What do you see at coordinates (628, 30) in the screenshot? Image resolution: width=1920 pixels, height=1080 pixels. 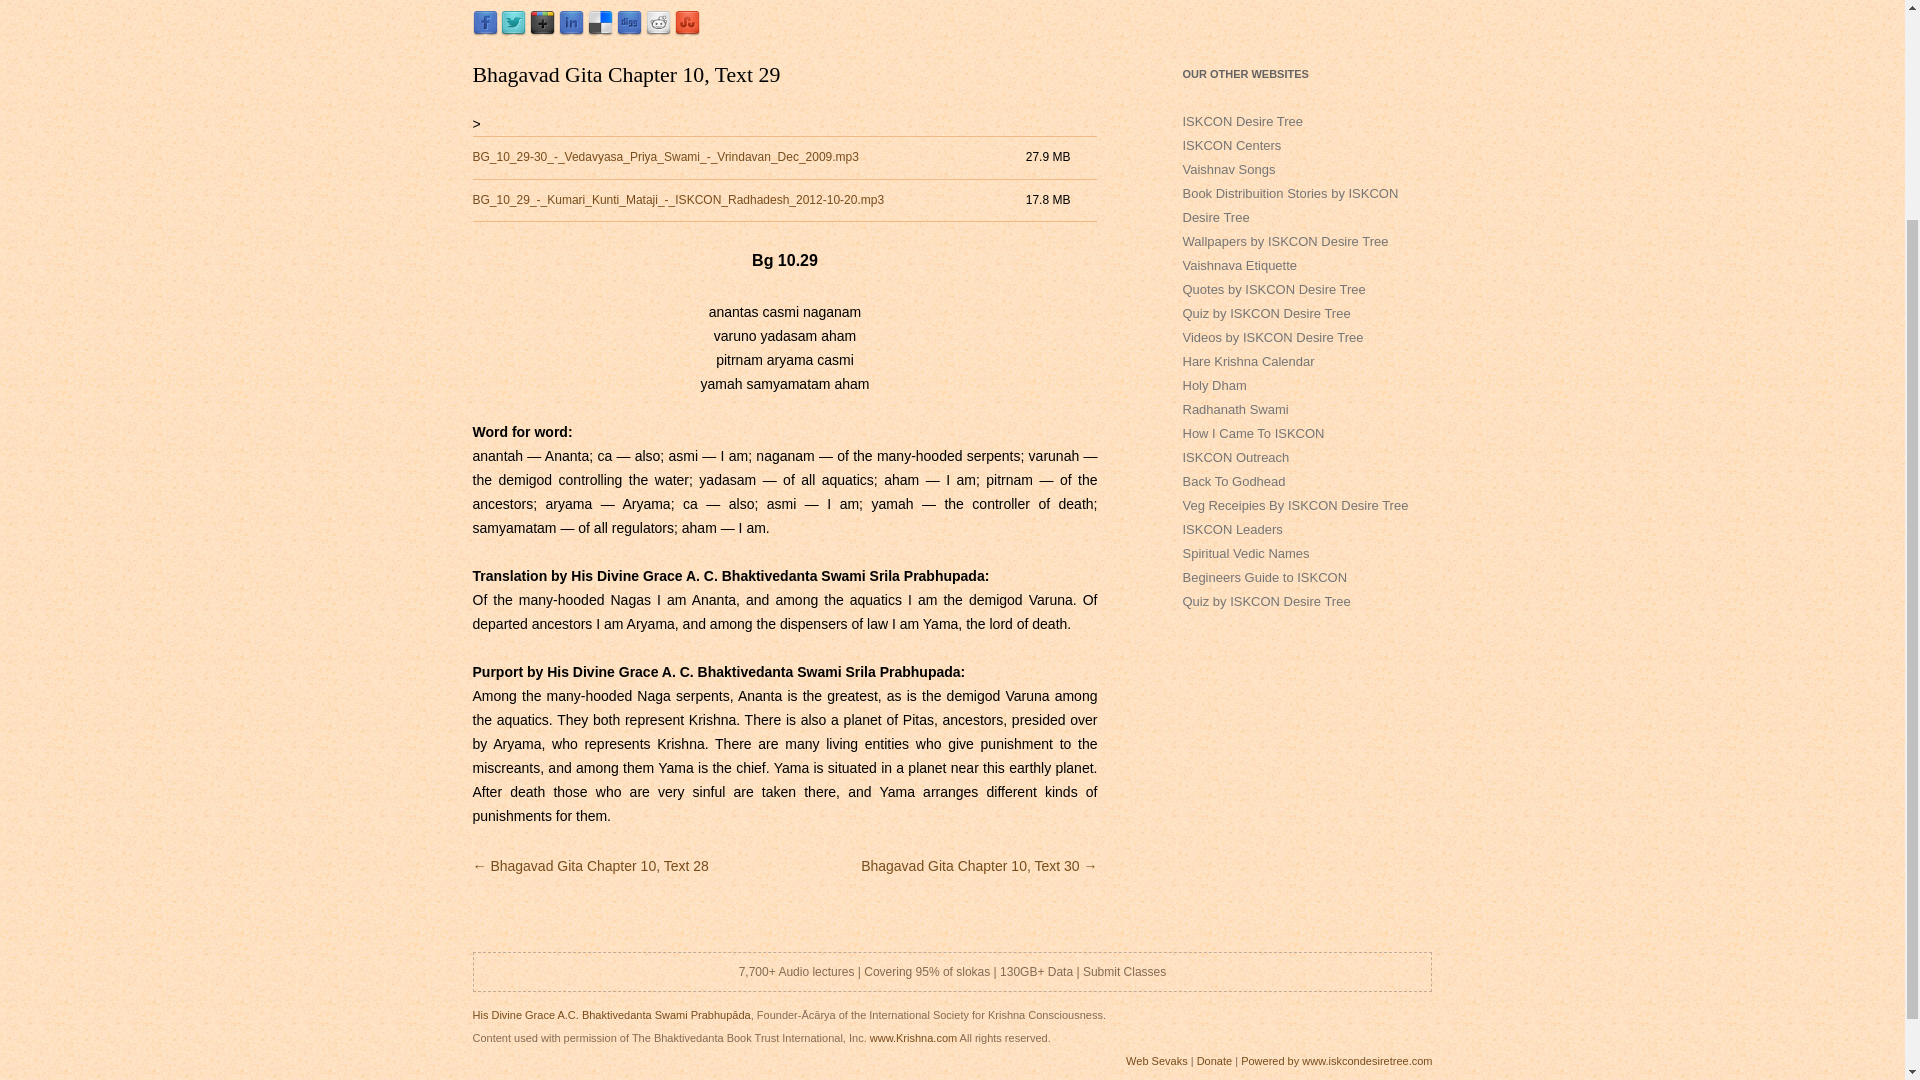 I see `Digg Srimad Bhagavatam Class!` at bounding box center [628, 30].